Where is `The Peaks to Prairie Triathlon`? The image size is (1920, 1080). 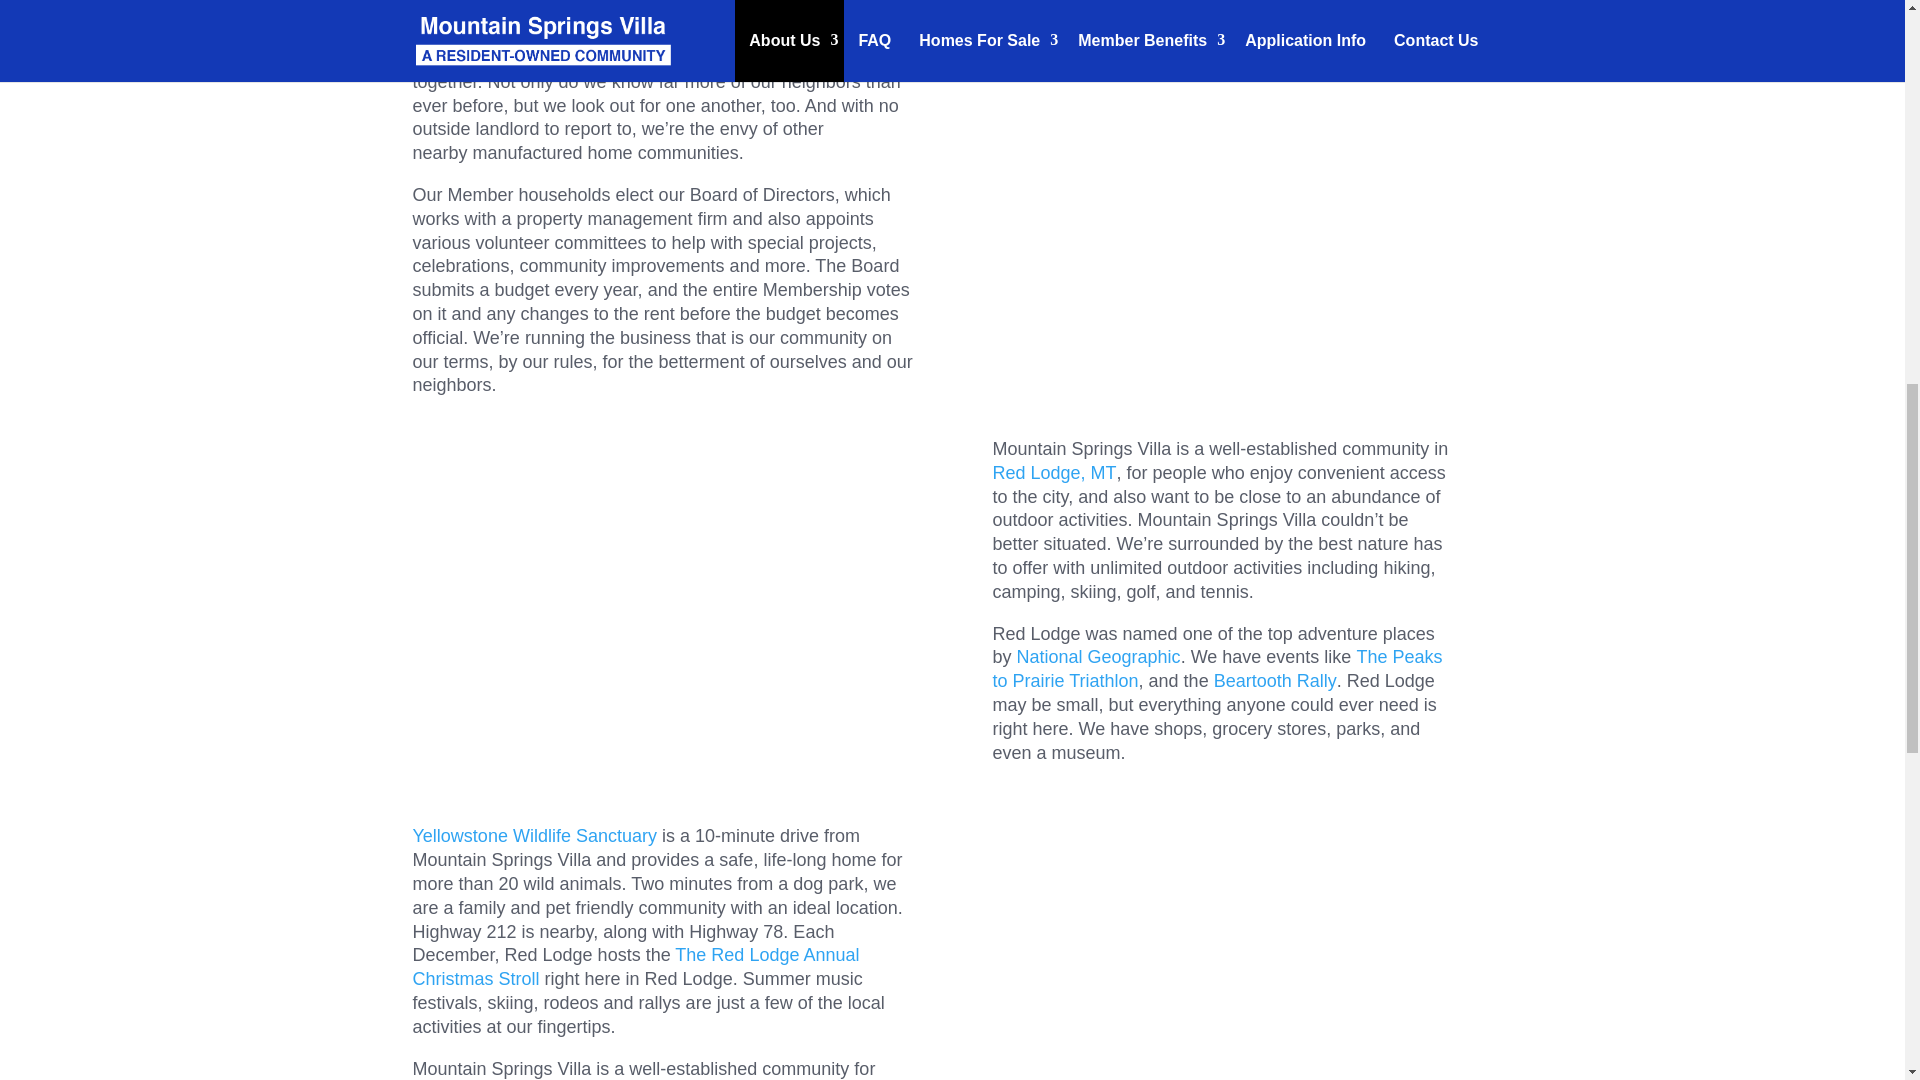 The Peaks to Prairie Triathlon is located at coordinates (1216, 668).